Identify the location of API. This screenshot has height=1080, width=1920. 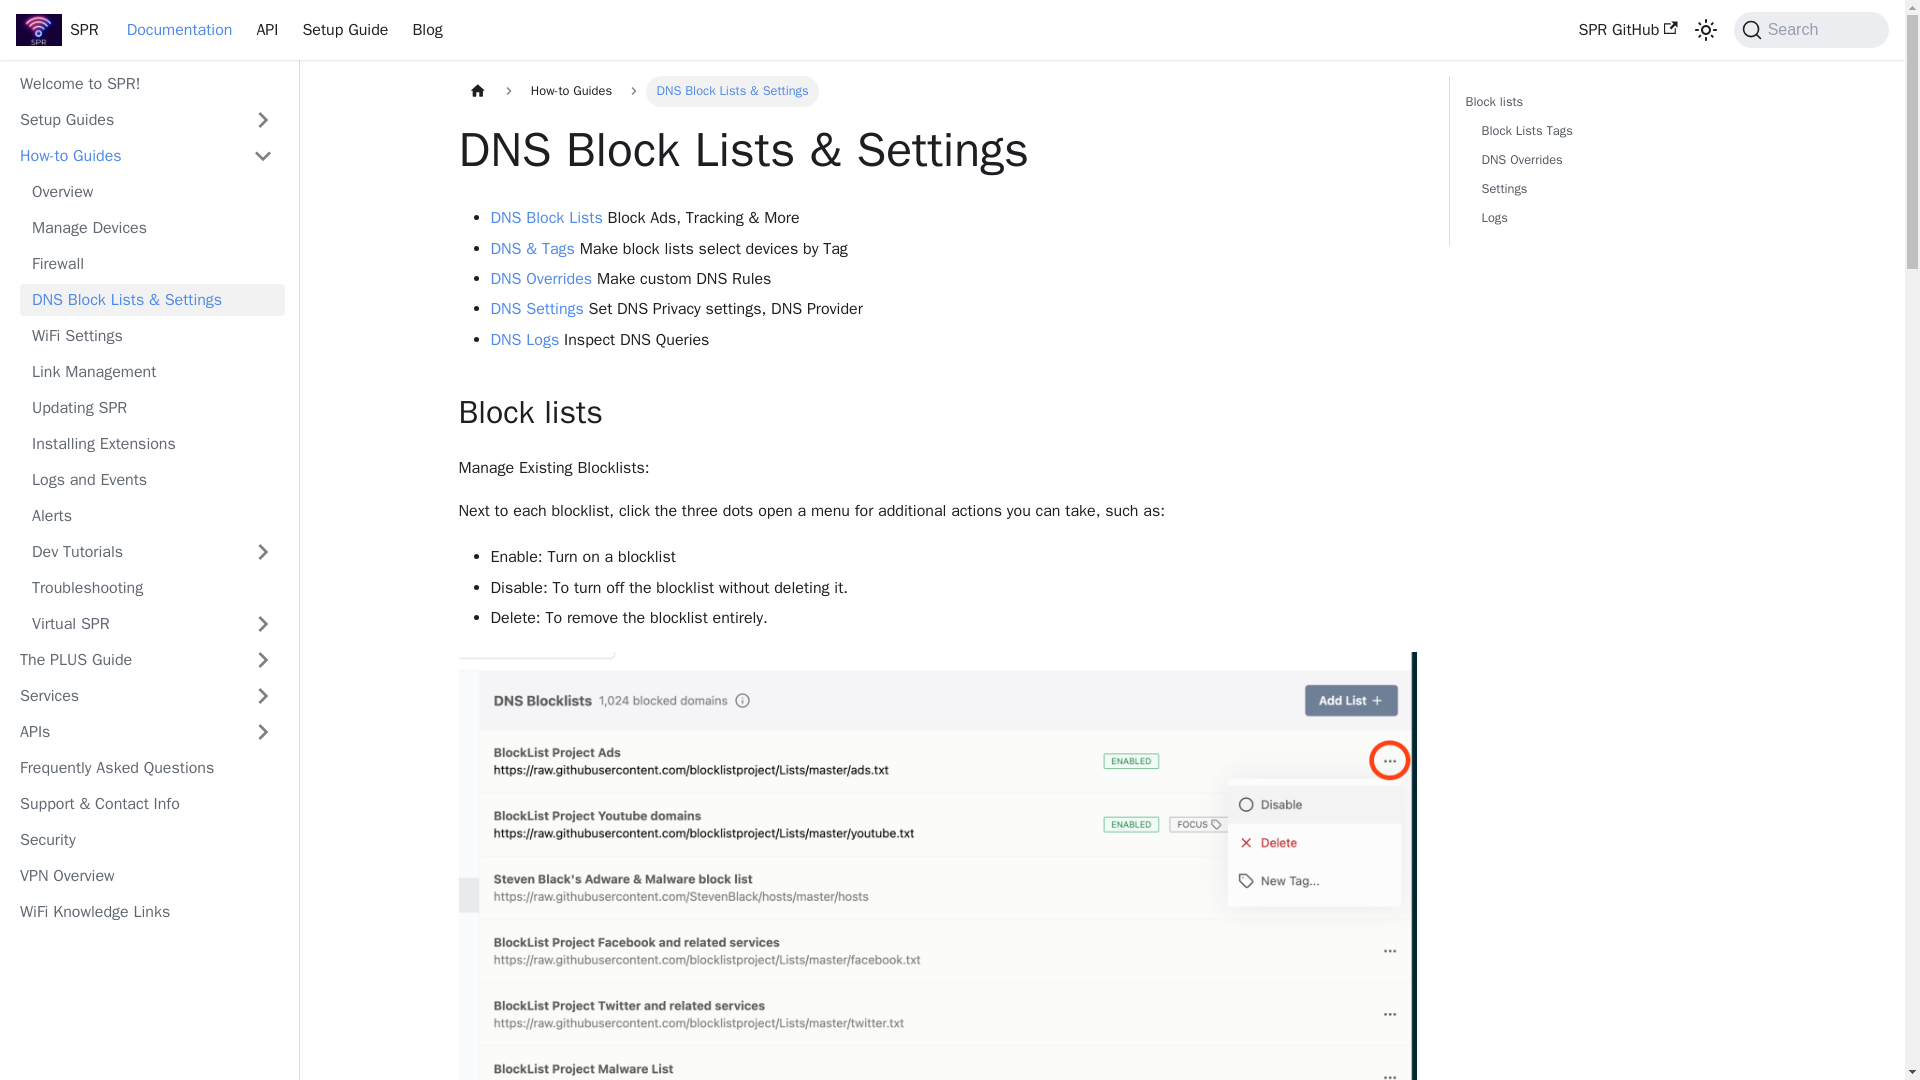
(266, 30).